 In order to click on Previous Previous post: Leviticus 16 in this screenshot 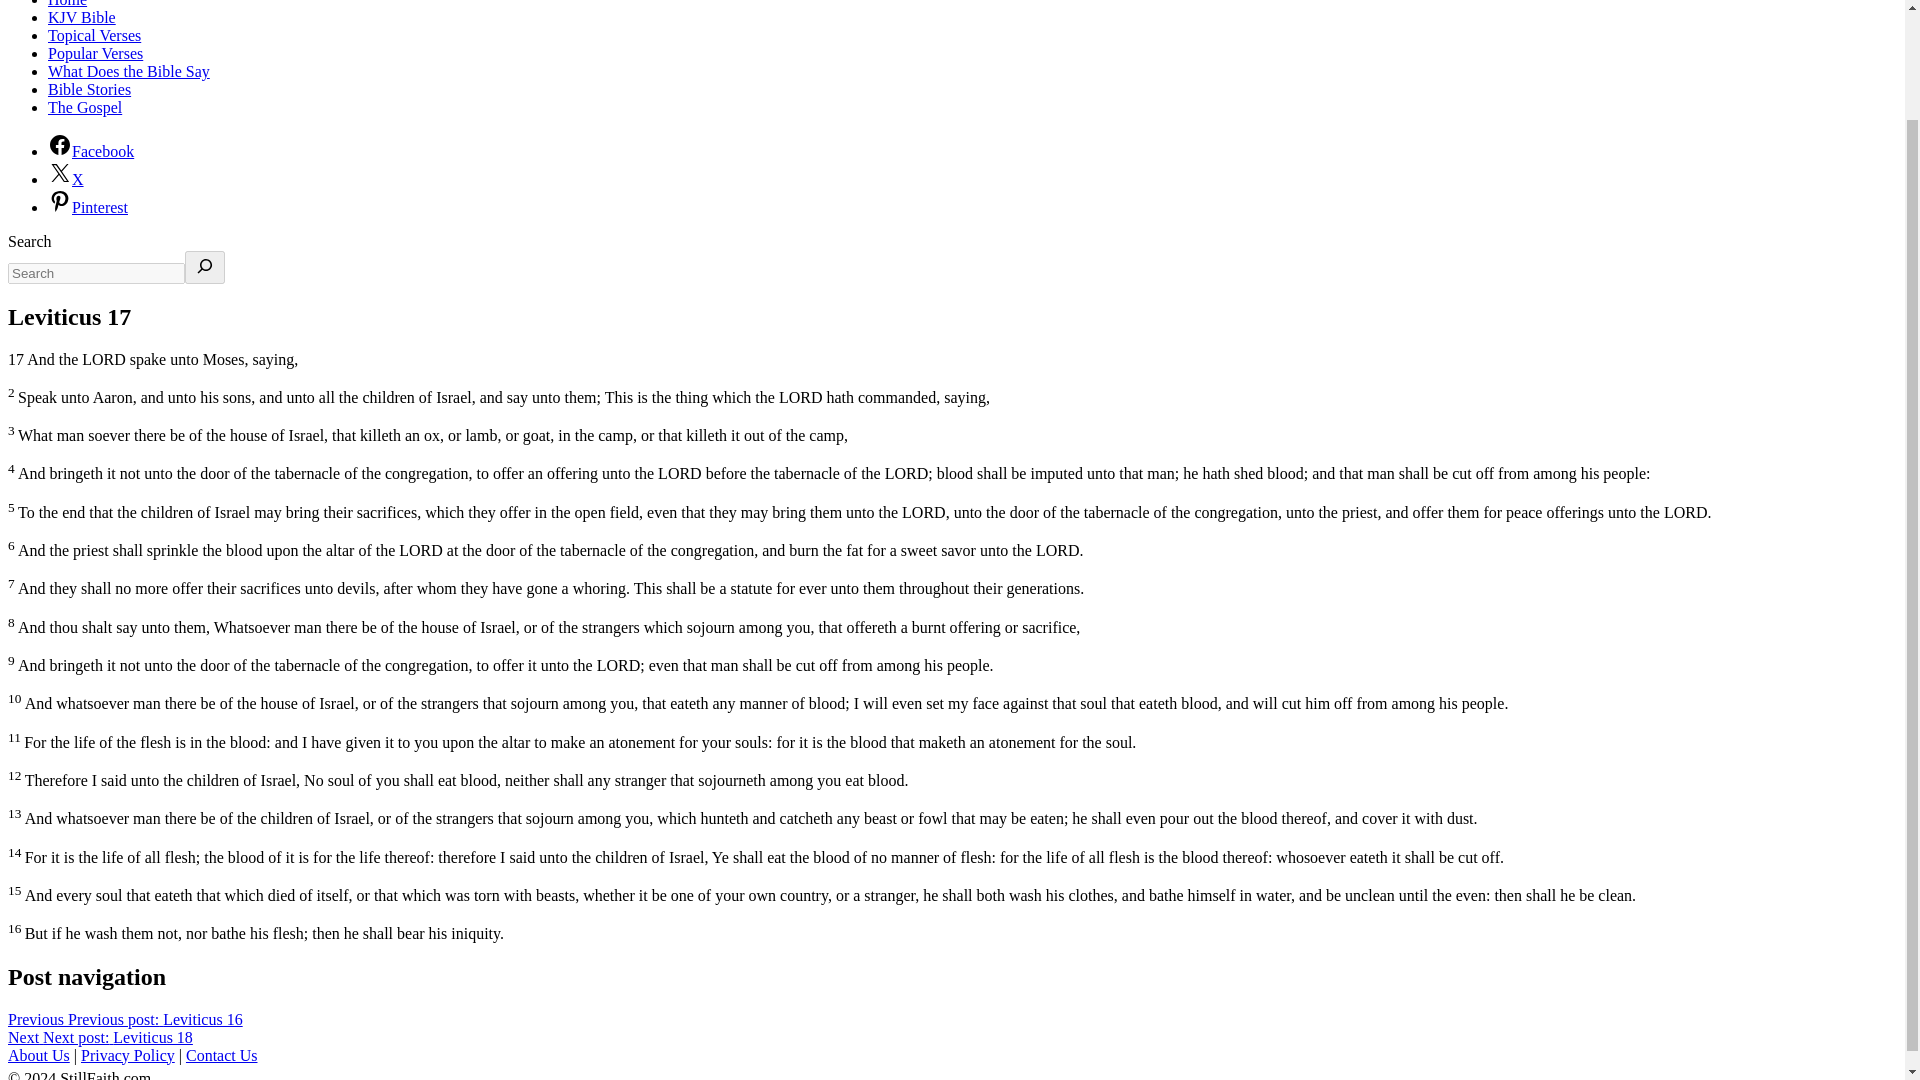, I will do `click(125, 1019)`.